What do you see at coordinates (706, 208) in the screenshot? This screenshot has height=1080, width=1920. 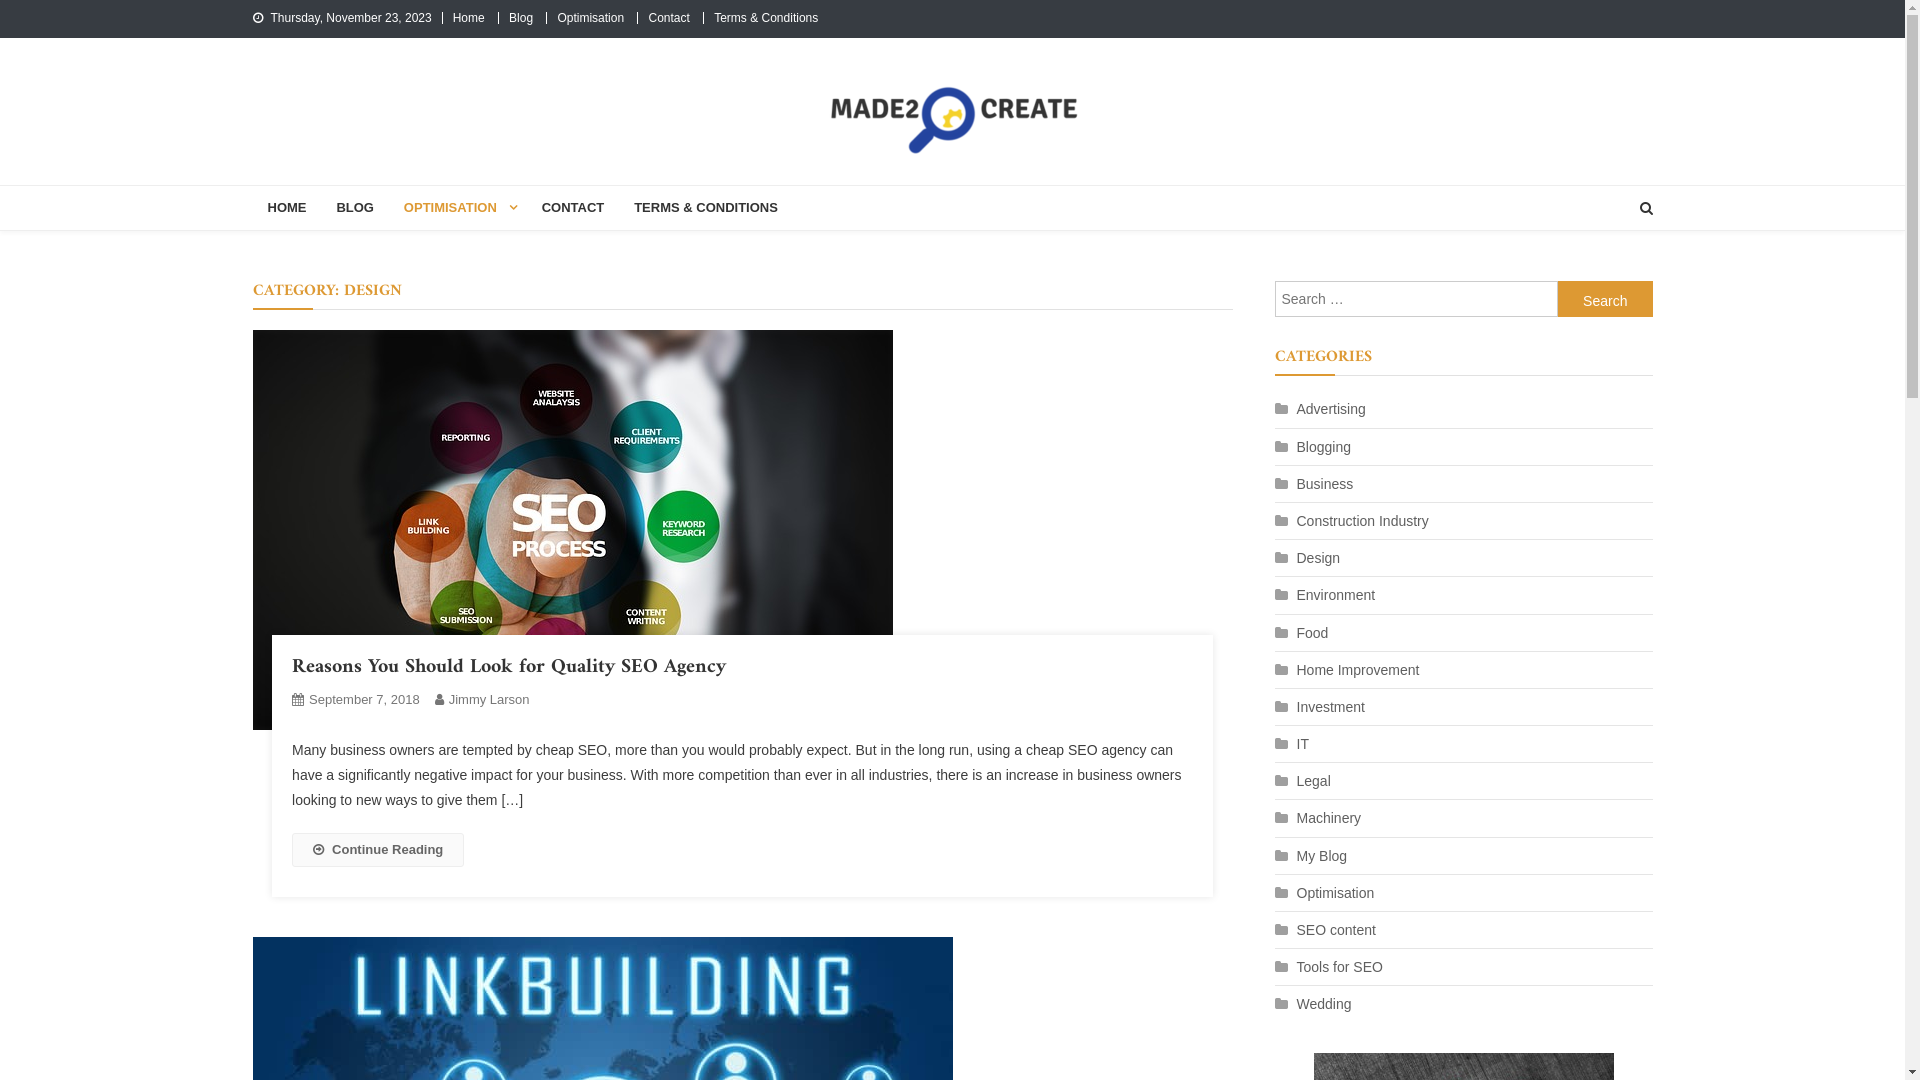 I see `TERMS & CONDITIONS` at bounding box center [706, 208].